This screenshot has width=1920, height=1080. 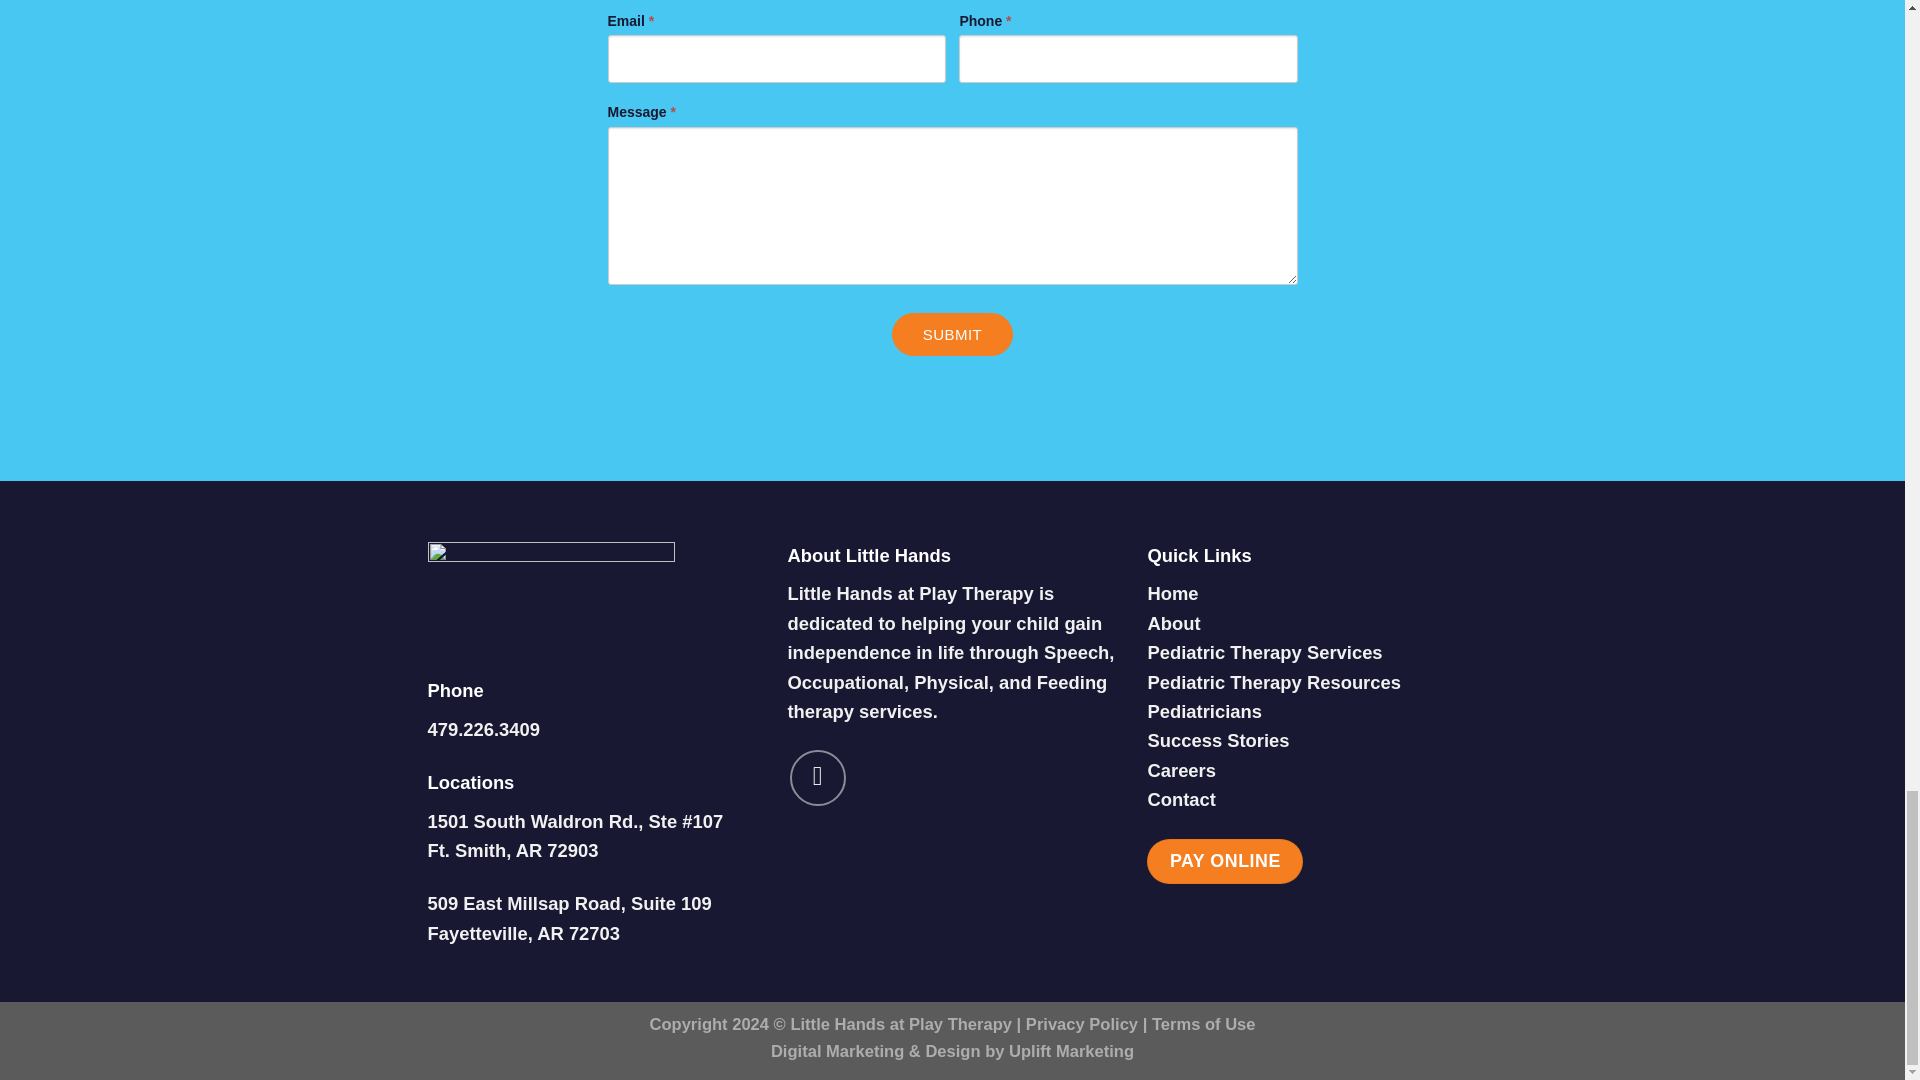 What do you see at coordinates (1224, 862) in the screenshot?
I see `PAY ONLINE` at bounding box center [1224, 862].